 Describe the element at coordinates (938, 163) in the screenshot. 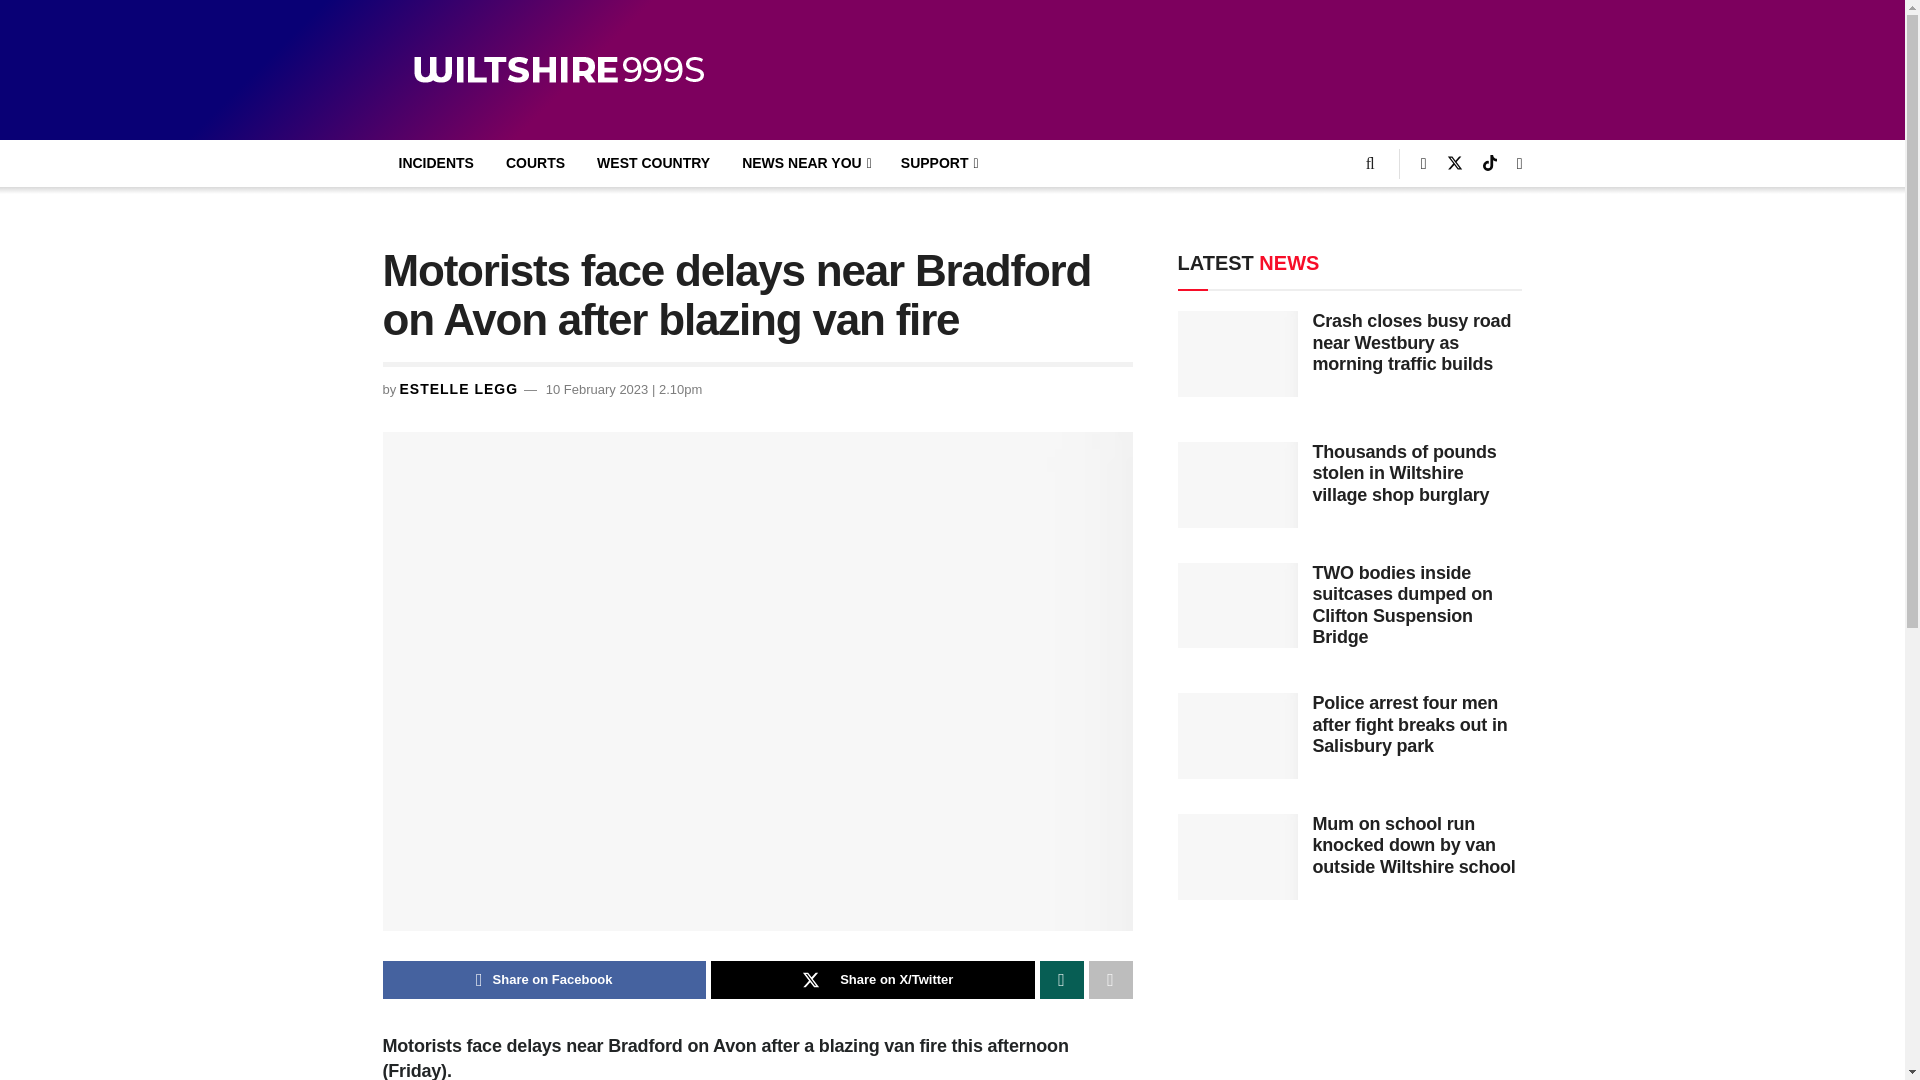

I see `SUPPORT` at that location.